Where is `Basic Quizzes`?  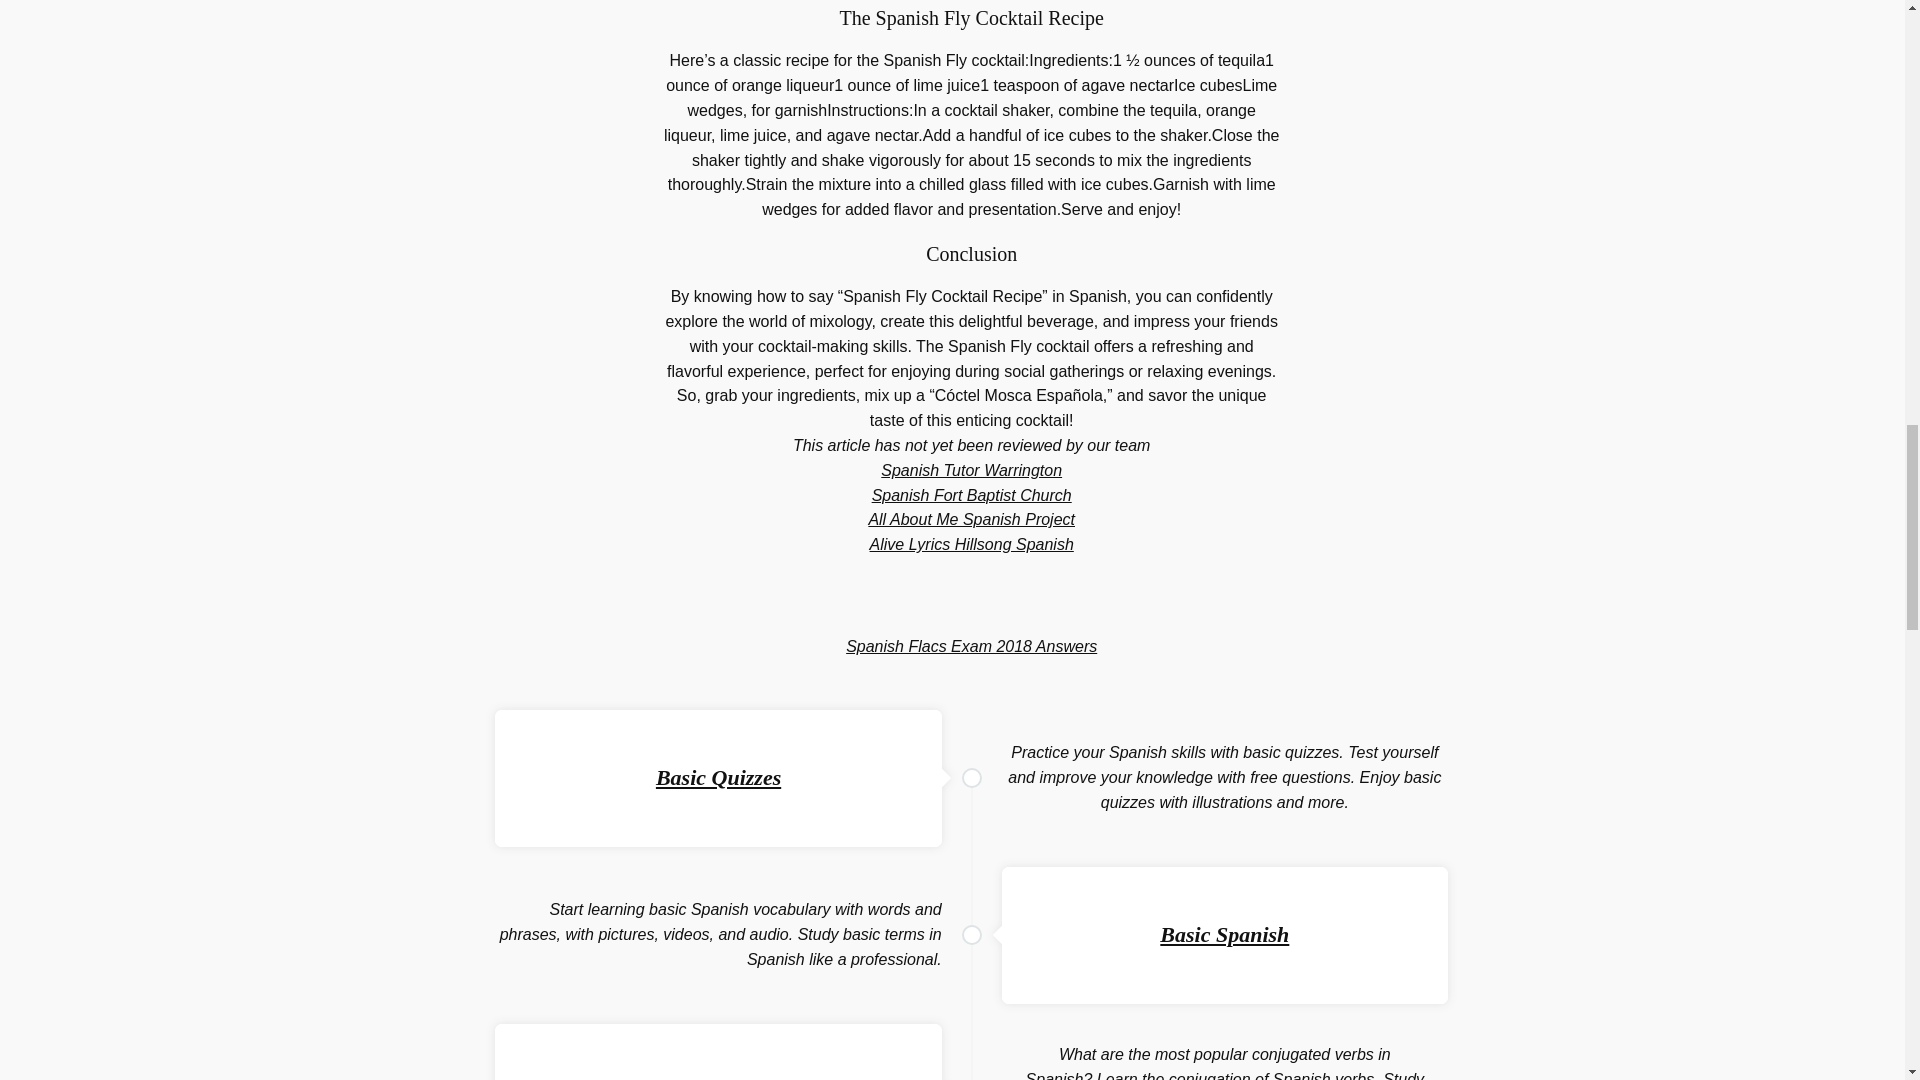 Basic Quizzes is located at coordinates (718, 776).